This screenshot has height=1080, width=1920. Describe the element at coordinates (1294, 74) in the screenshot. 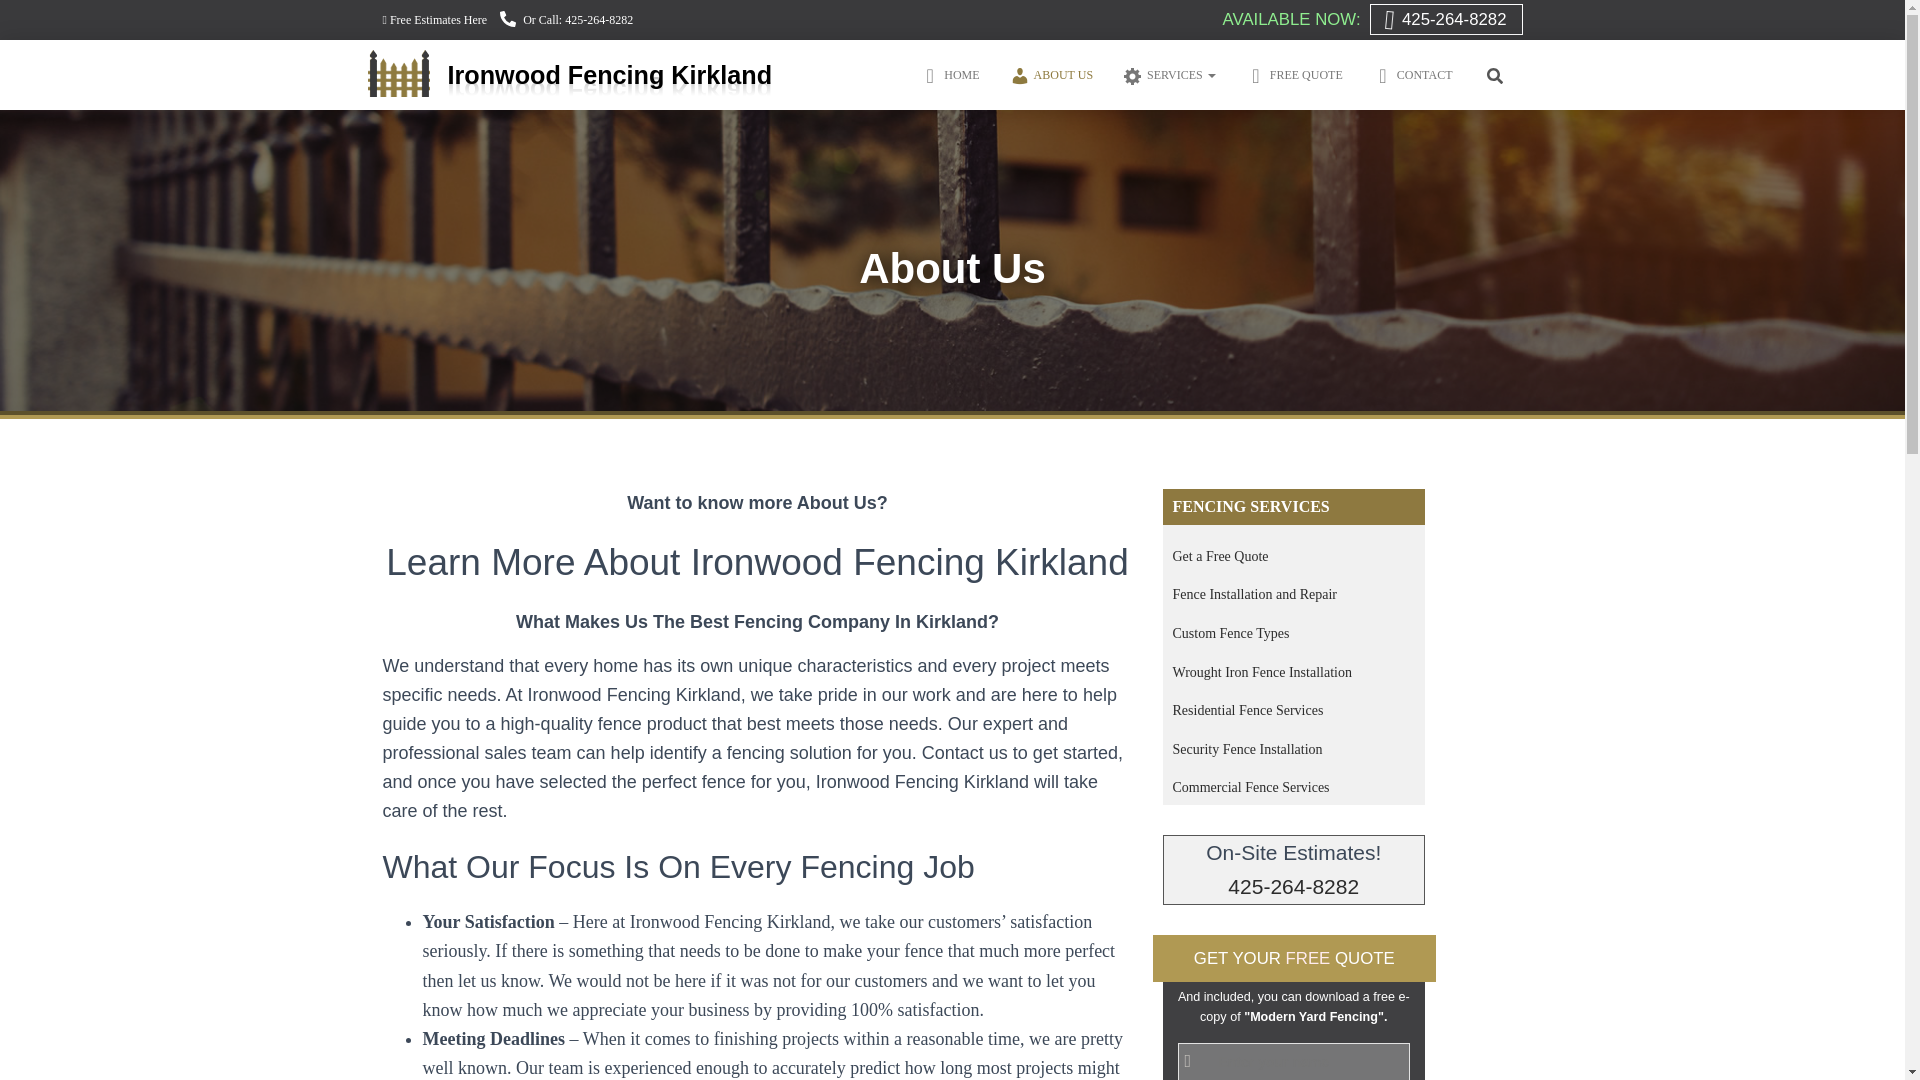

I see `FREE QUOTE` at that location.